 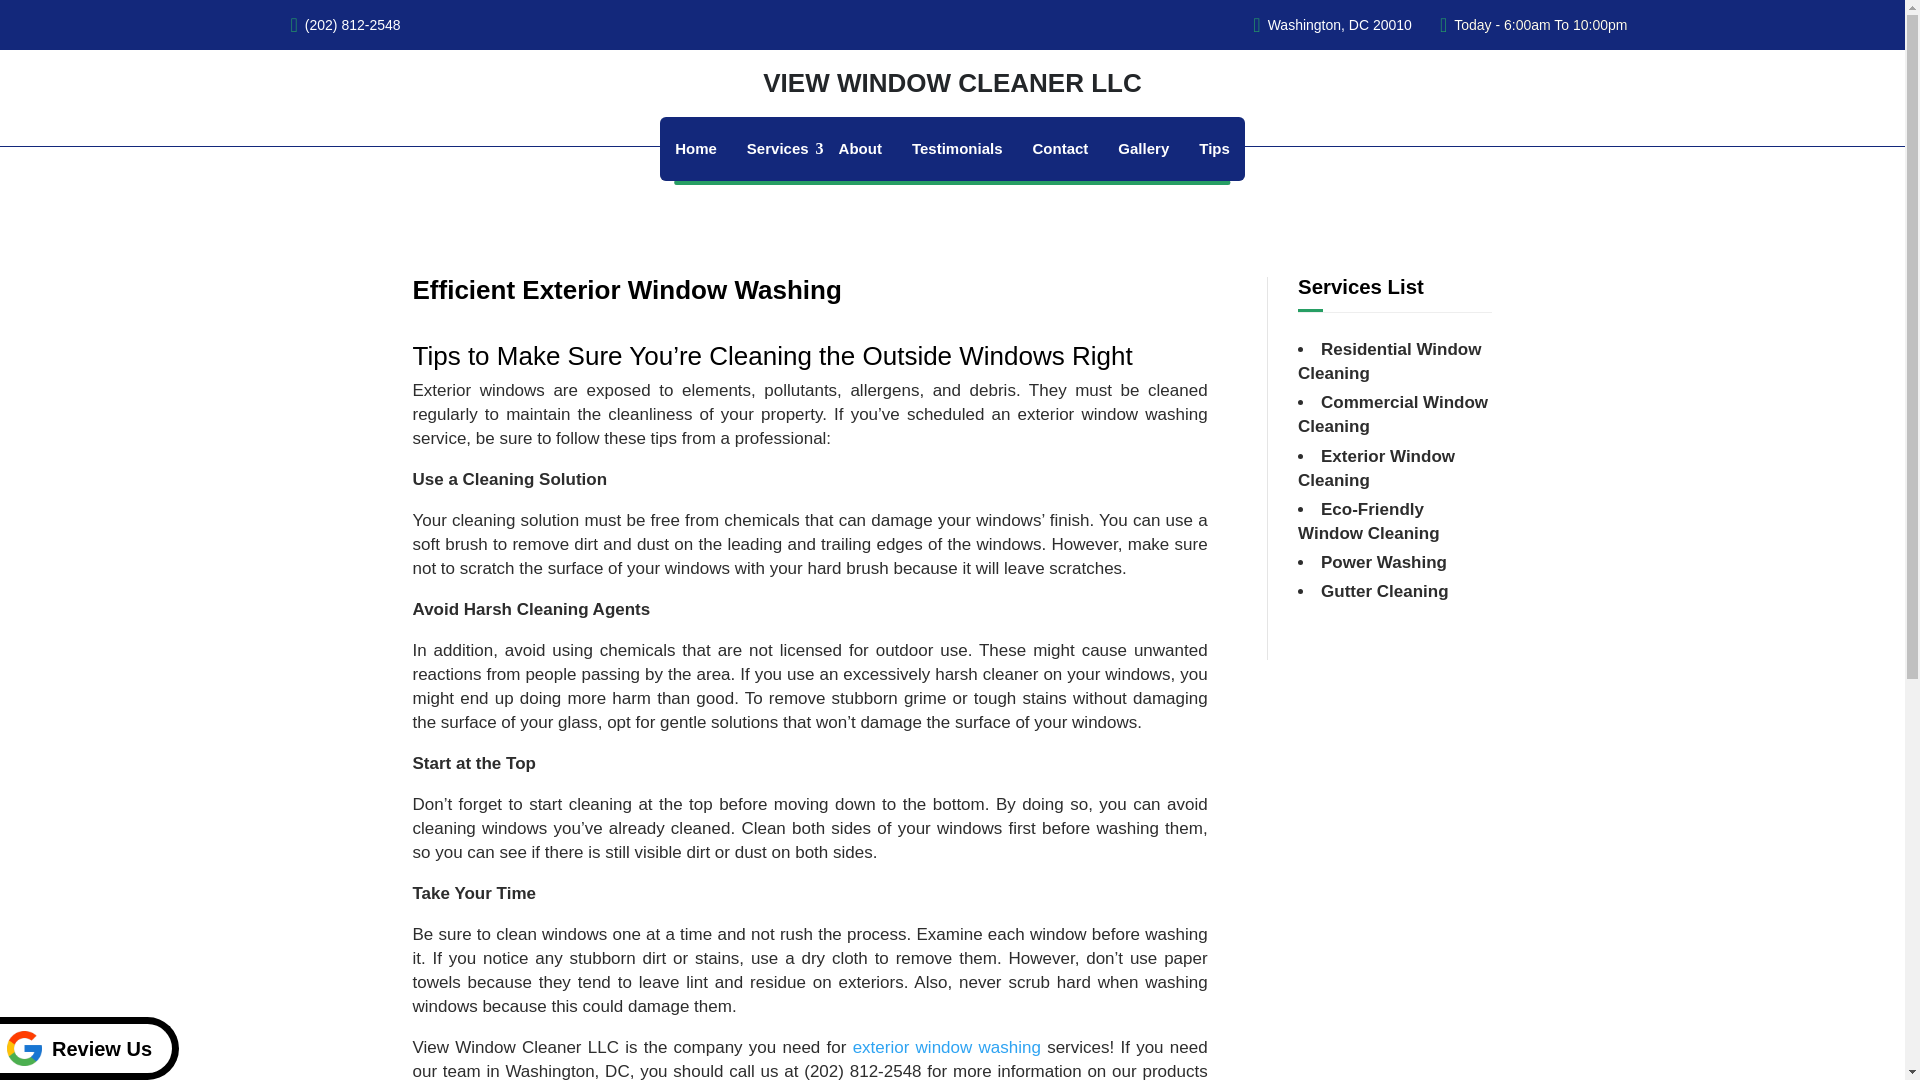 What do you see at coordinates (1540, 24) in the screenshot?
I see `Today - 6:00am To 10:00pm` at bounding box center [1540, 24].